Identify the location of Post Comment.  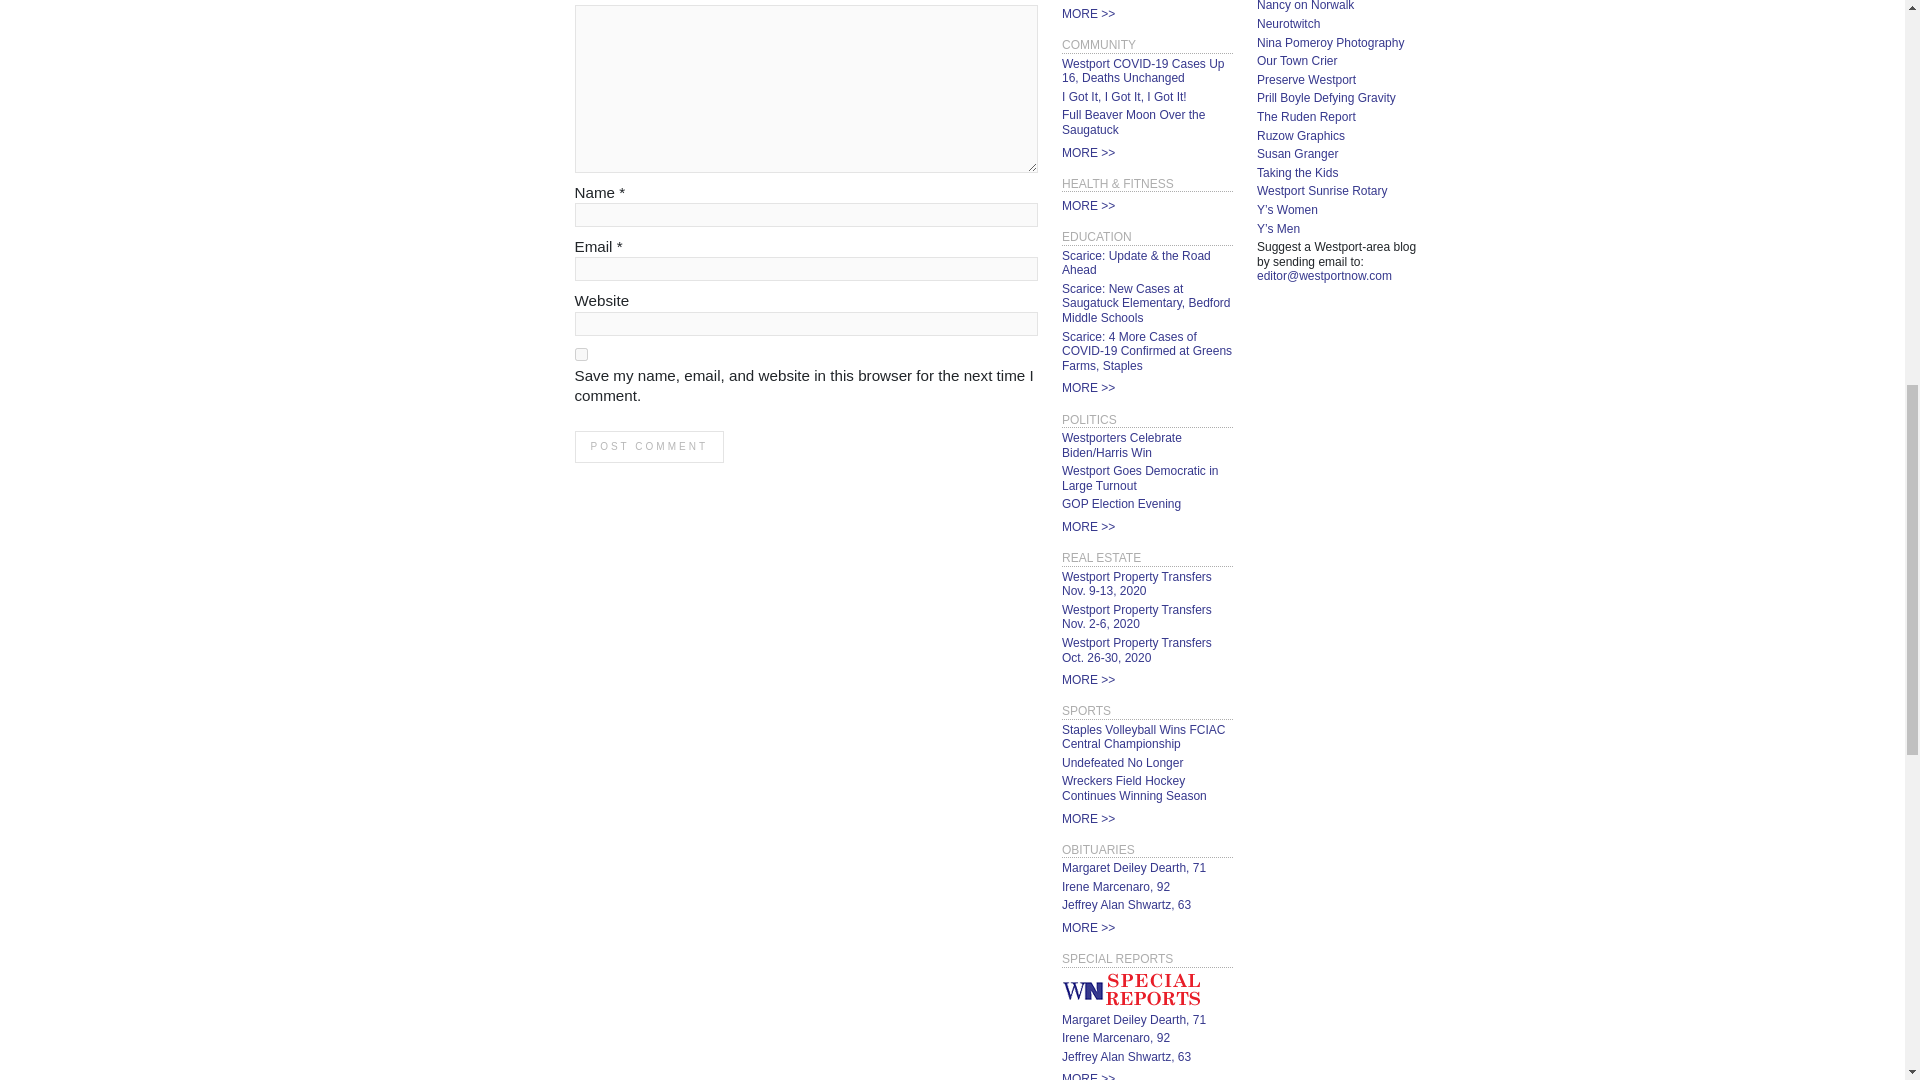
(648, 446).